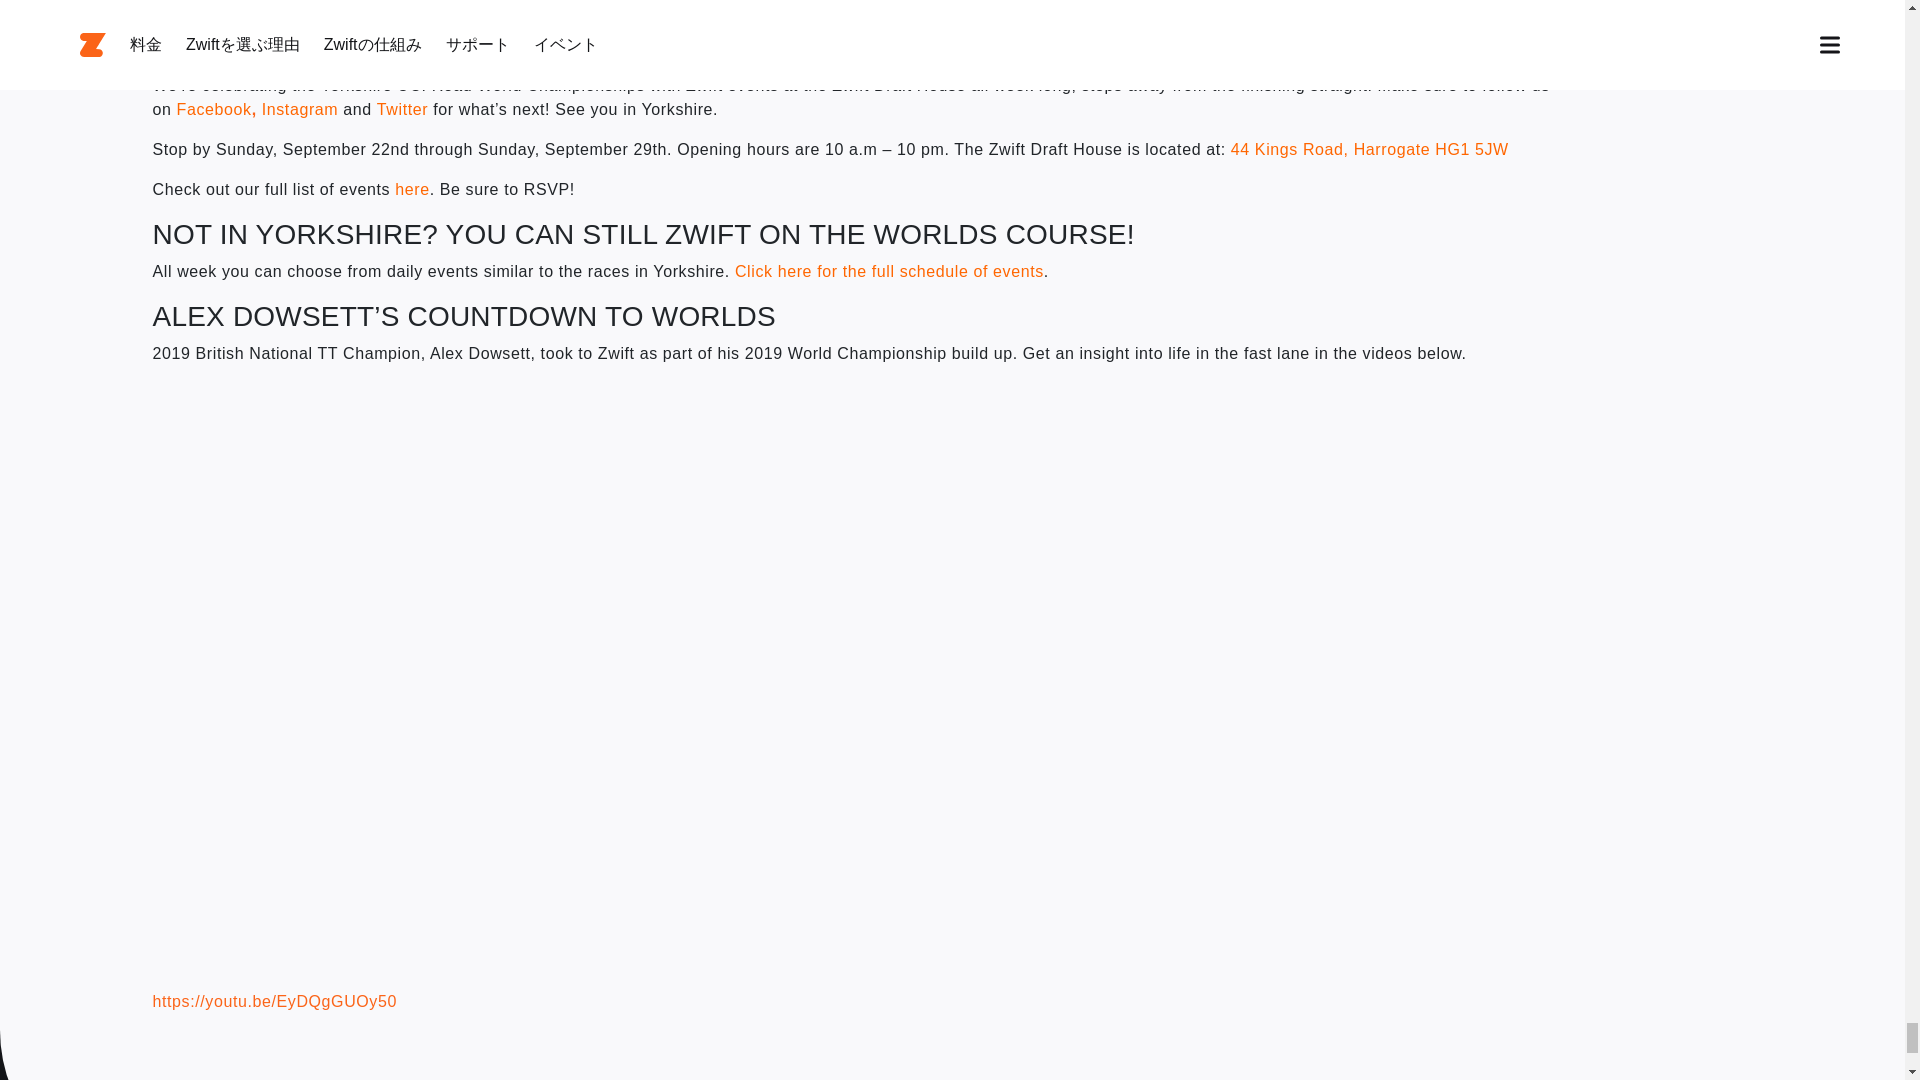  Describe the element at coordinates (412, 189) in the screenshot. I see `here` at that location.